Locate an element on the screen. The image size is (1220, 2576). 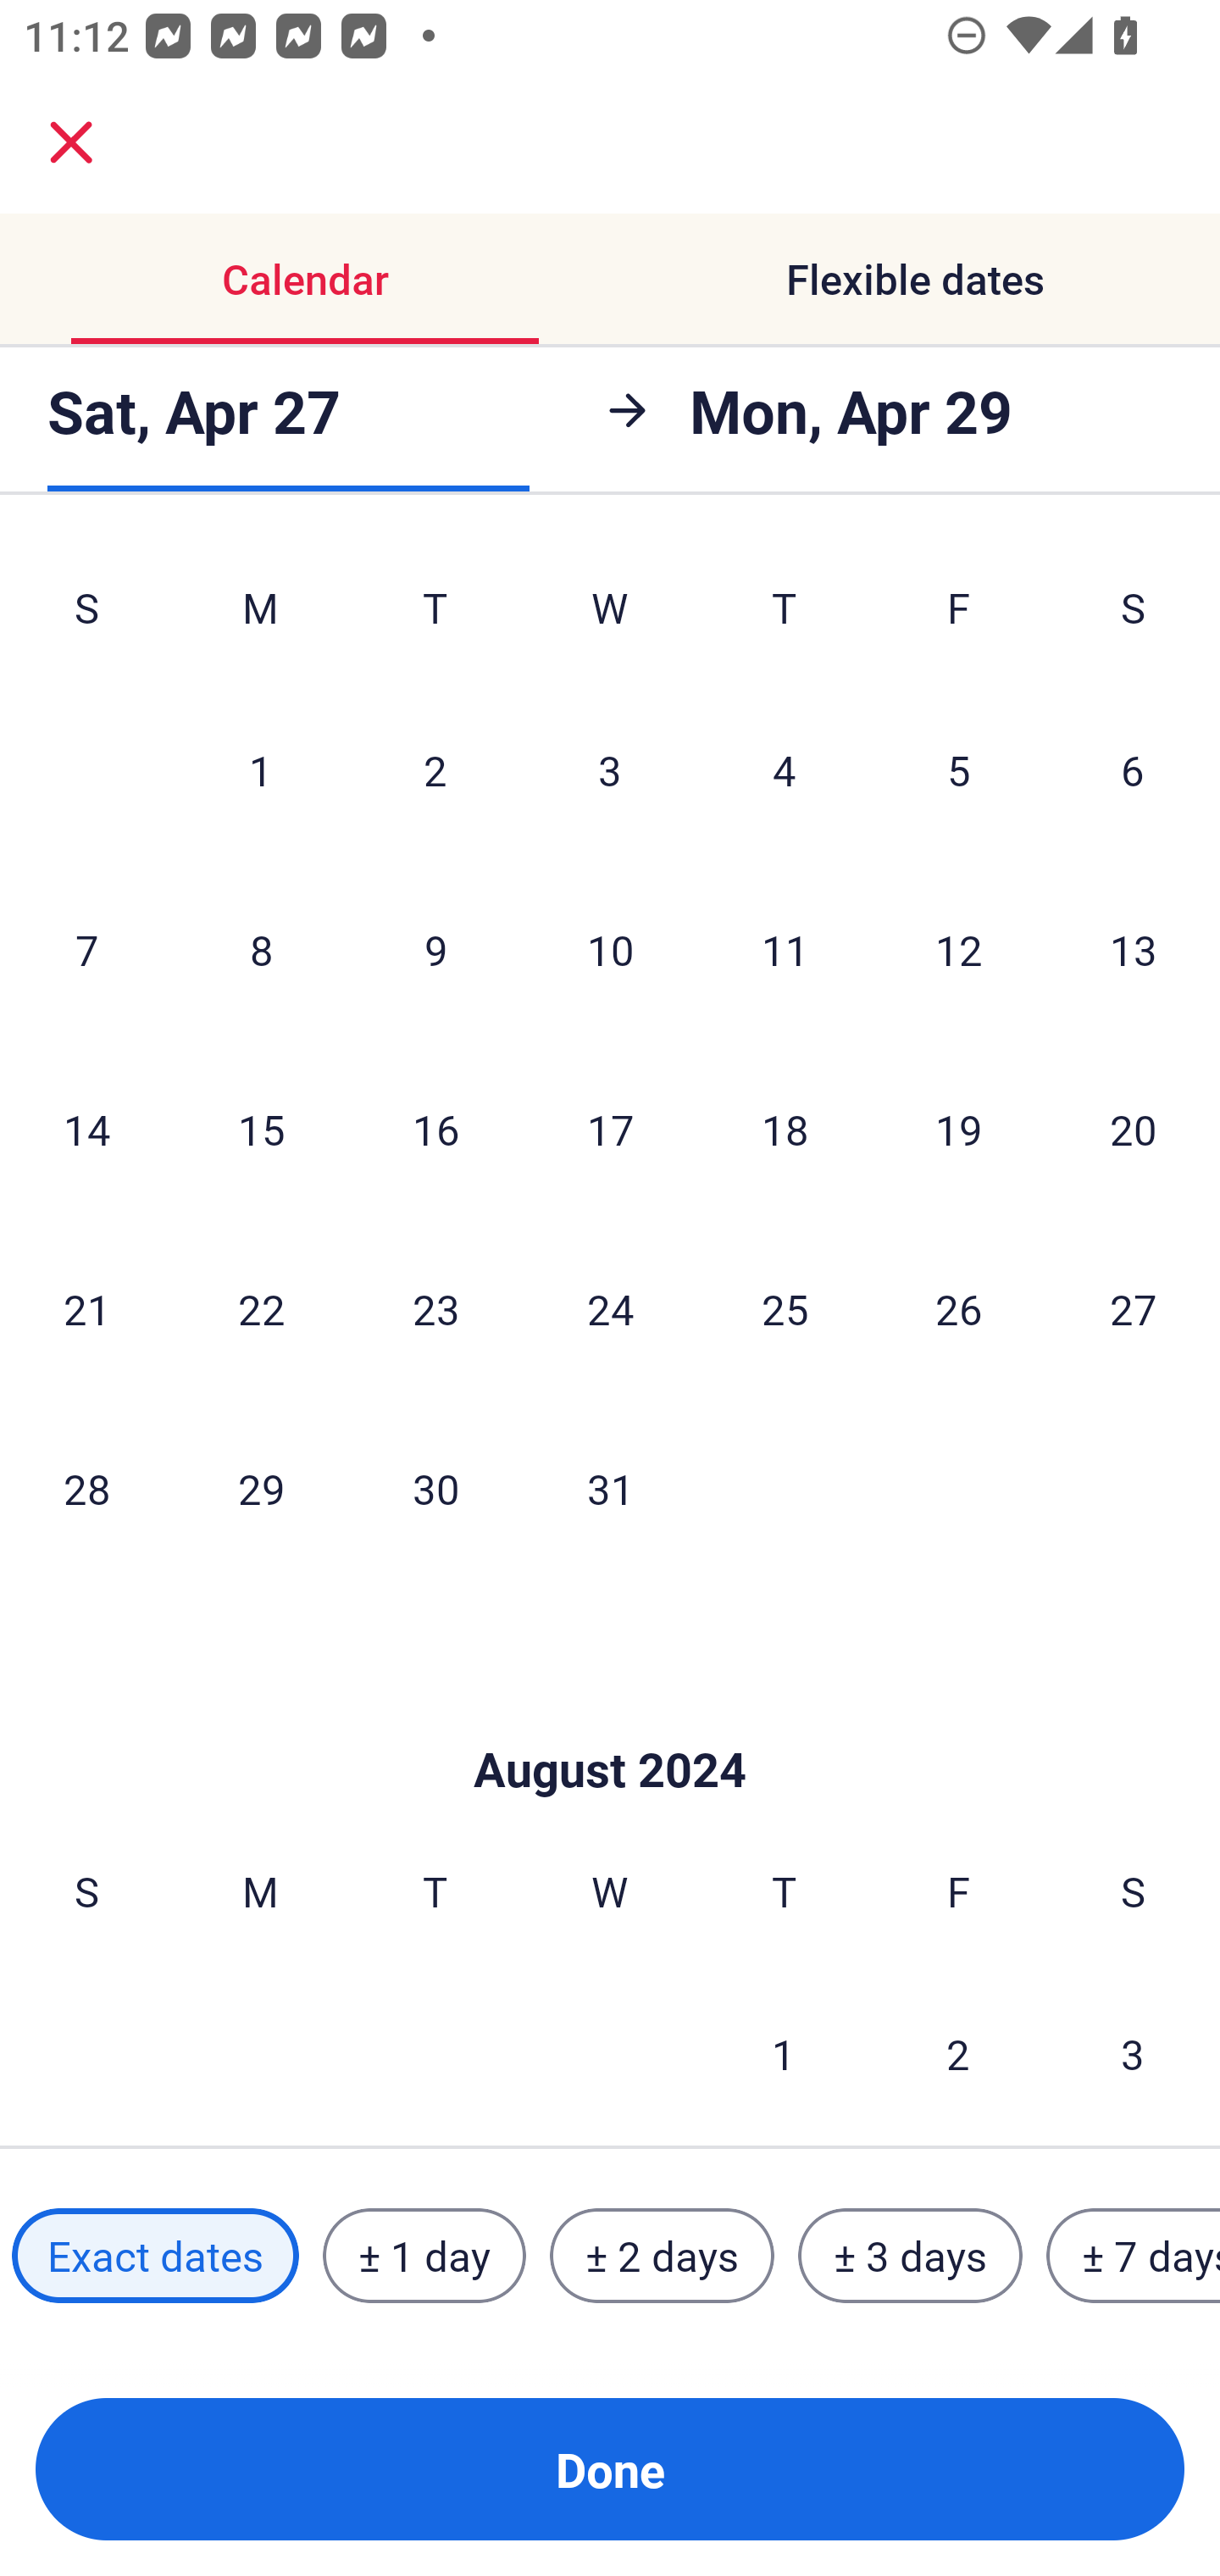
1 Monday, July 1, 2024 is located at coordinates (260, 769).